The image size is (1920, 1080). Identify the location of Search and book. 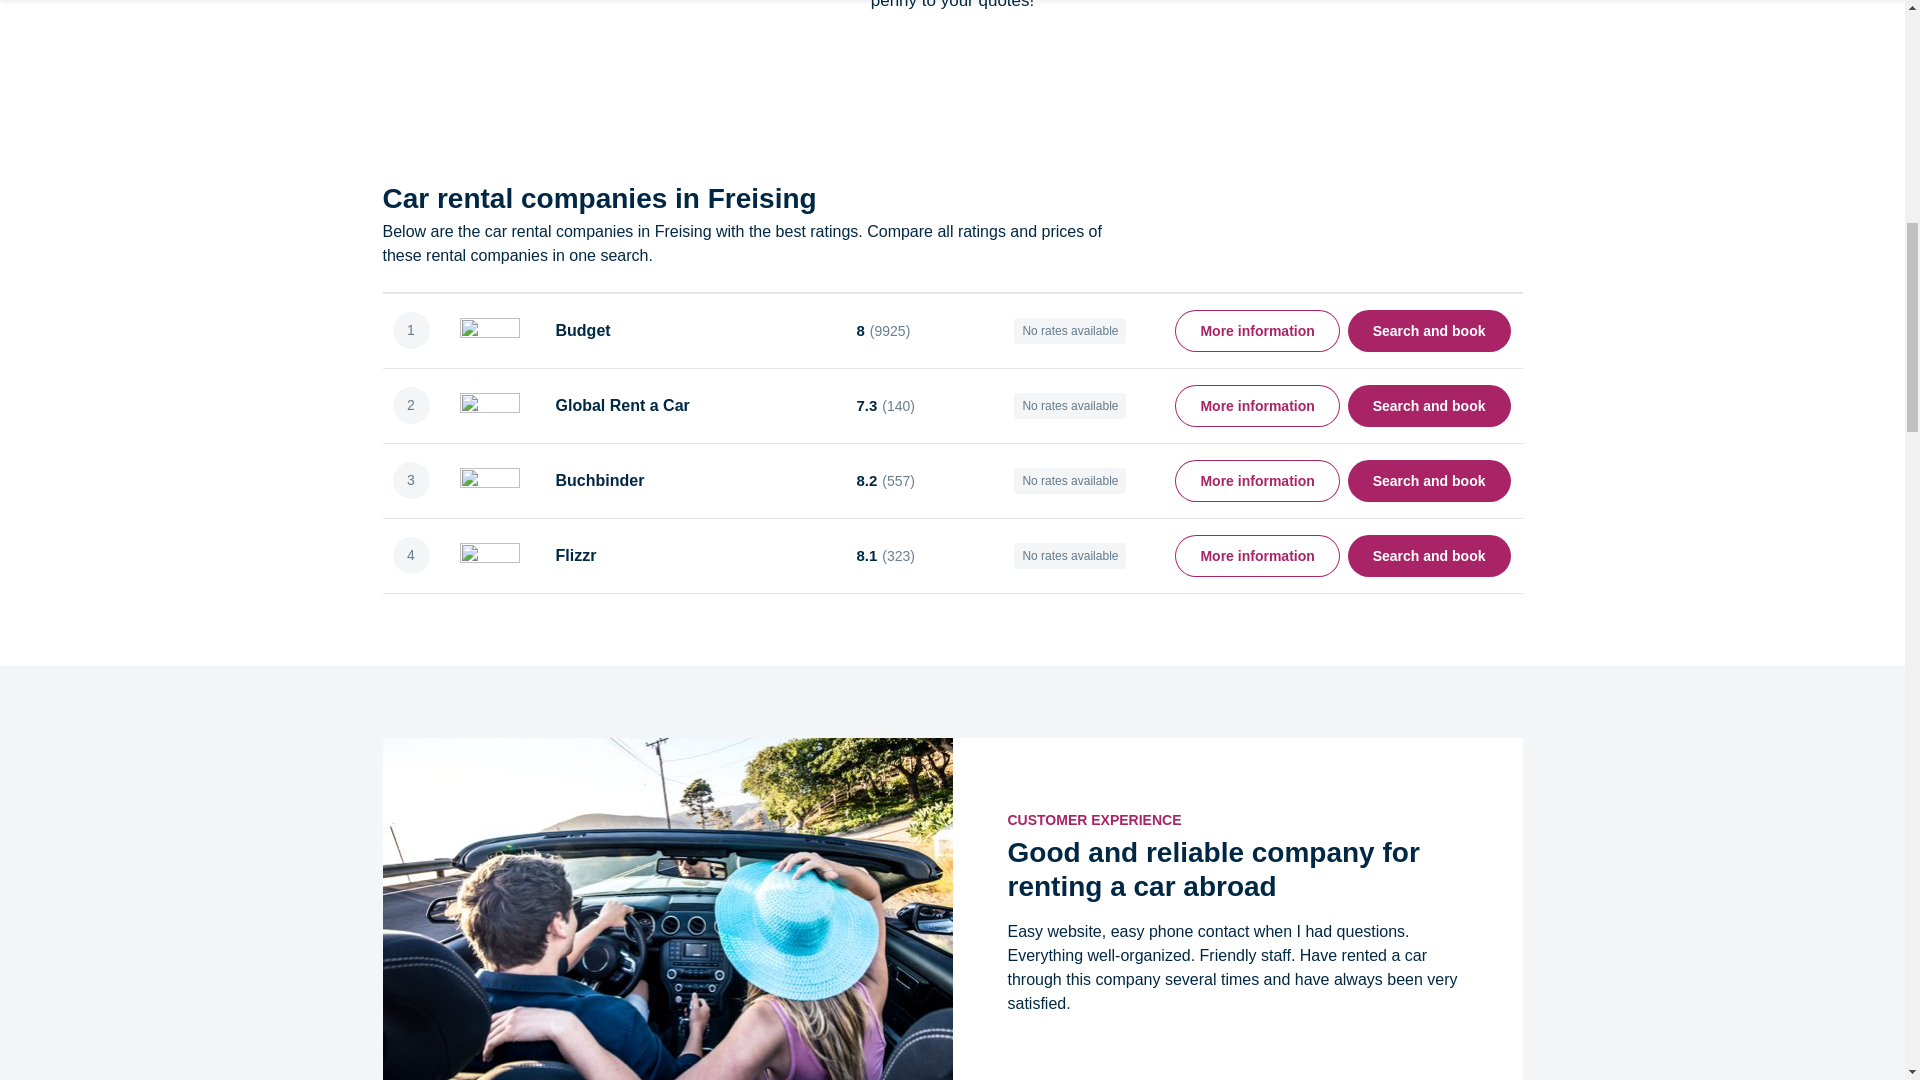
(1429, 404).